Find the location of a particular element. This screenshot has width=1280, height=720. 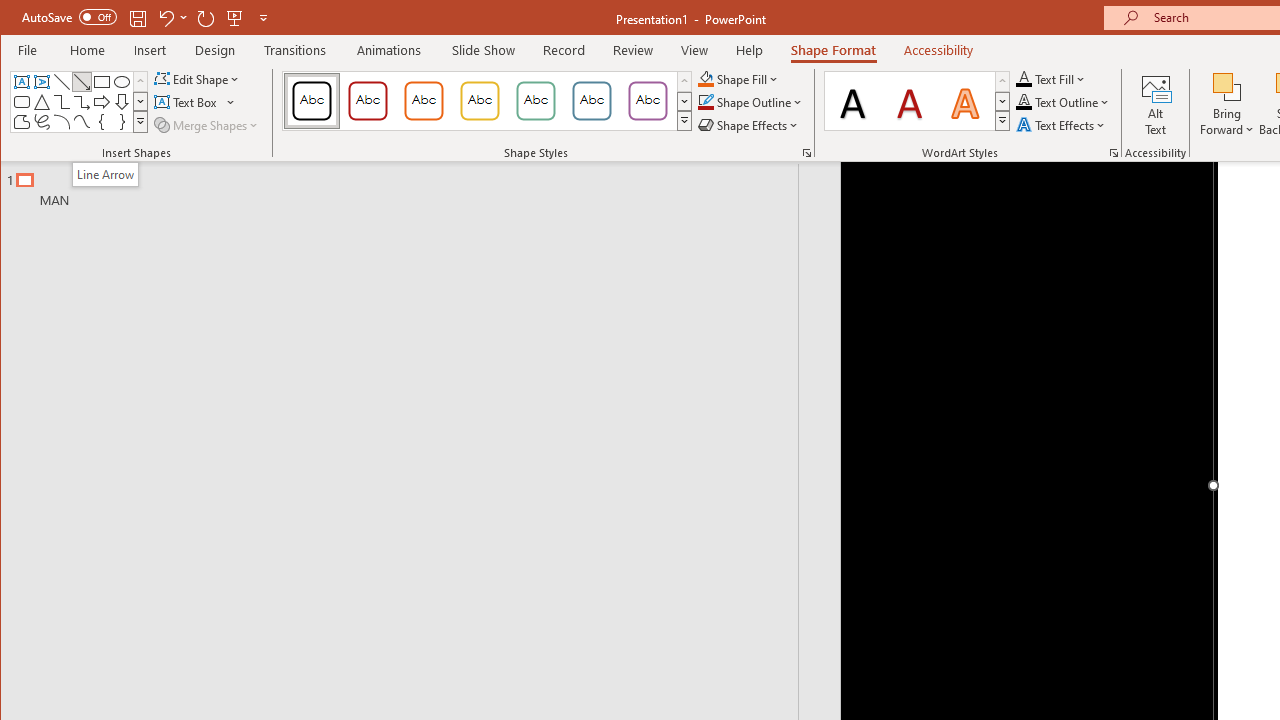

Colored Outline - Purple, Accent 6 is located at coordinates (647, 100).